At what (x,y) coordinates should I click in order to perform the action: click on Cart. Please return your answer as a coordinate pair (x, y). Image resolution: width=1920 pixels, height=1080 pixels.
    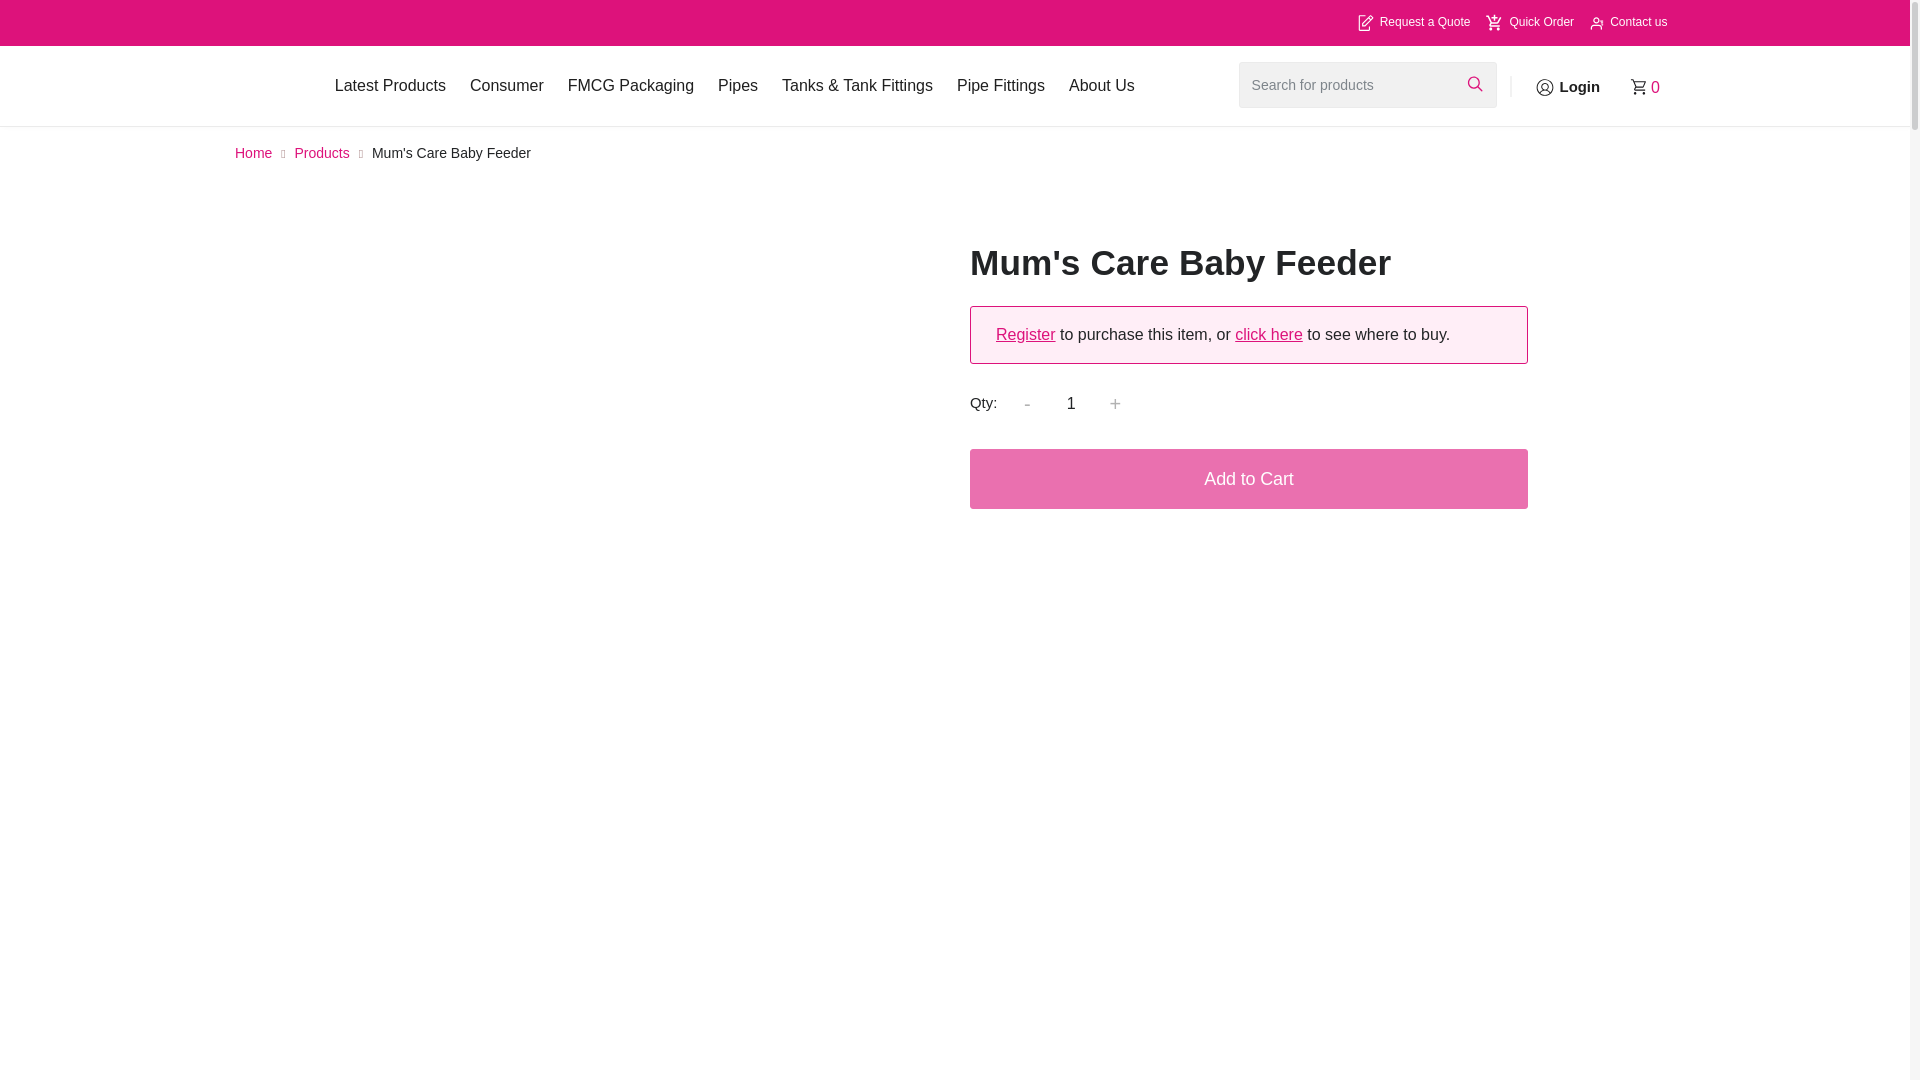
    Looking at the image, I should click on (1652, 86).